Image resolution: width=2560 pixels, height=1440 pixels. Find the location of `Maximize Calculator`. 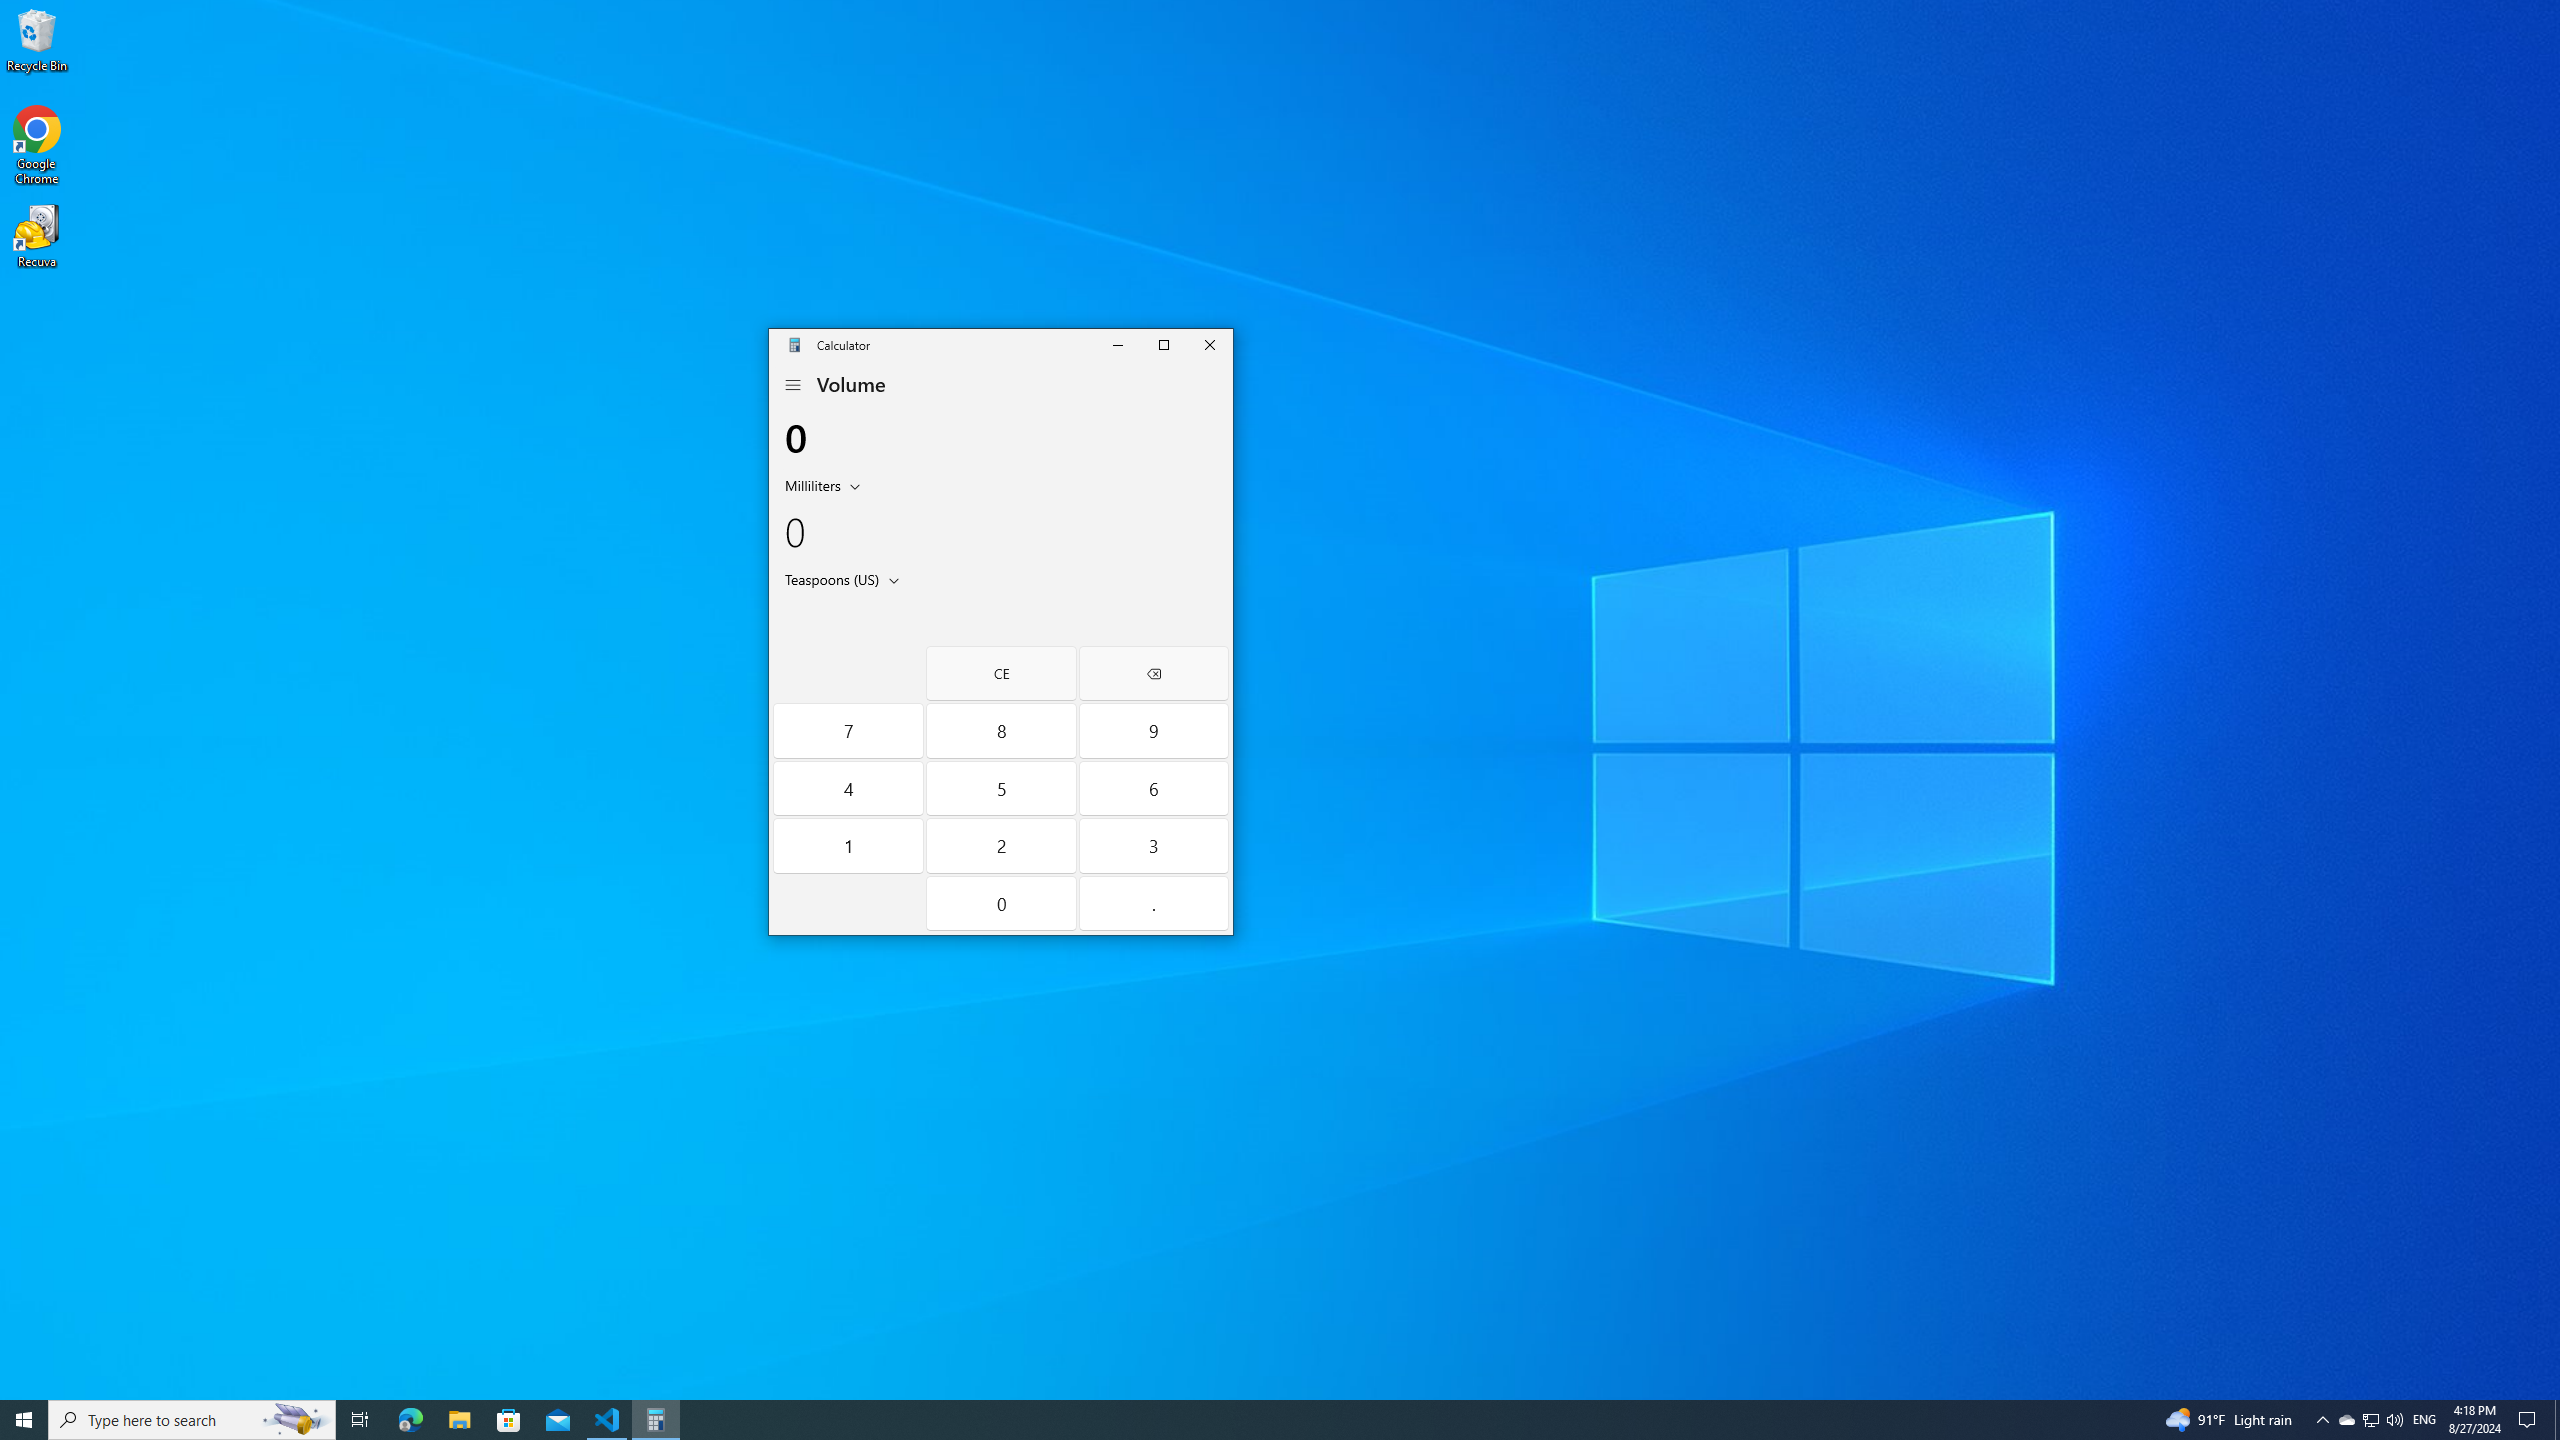

Maximize Calculator is located at coordinates (1164, 344).